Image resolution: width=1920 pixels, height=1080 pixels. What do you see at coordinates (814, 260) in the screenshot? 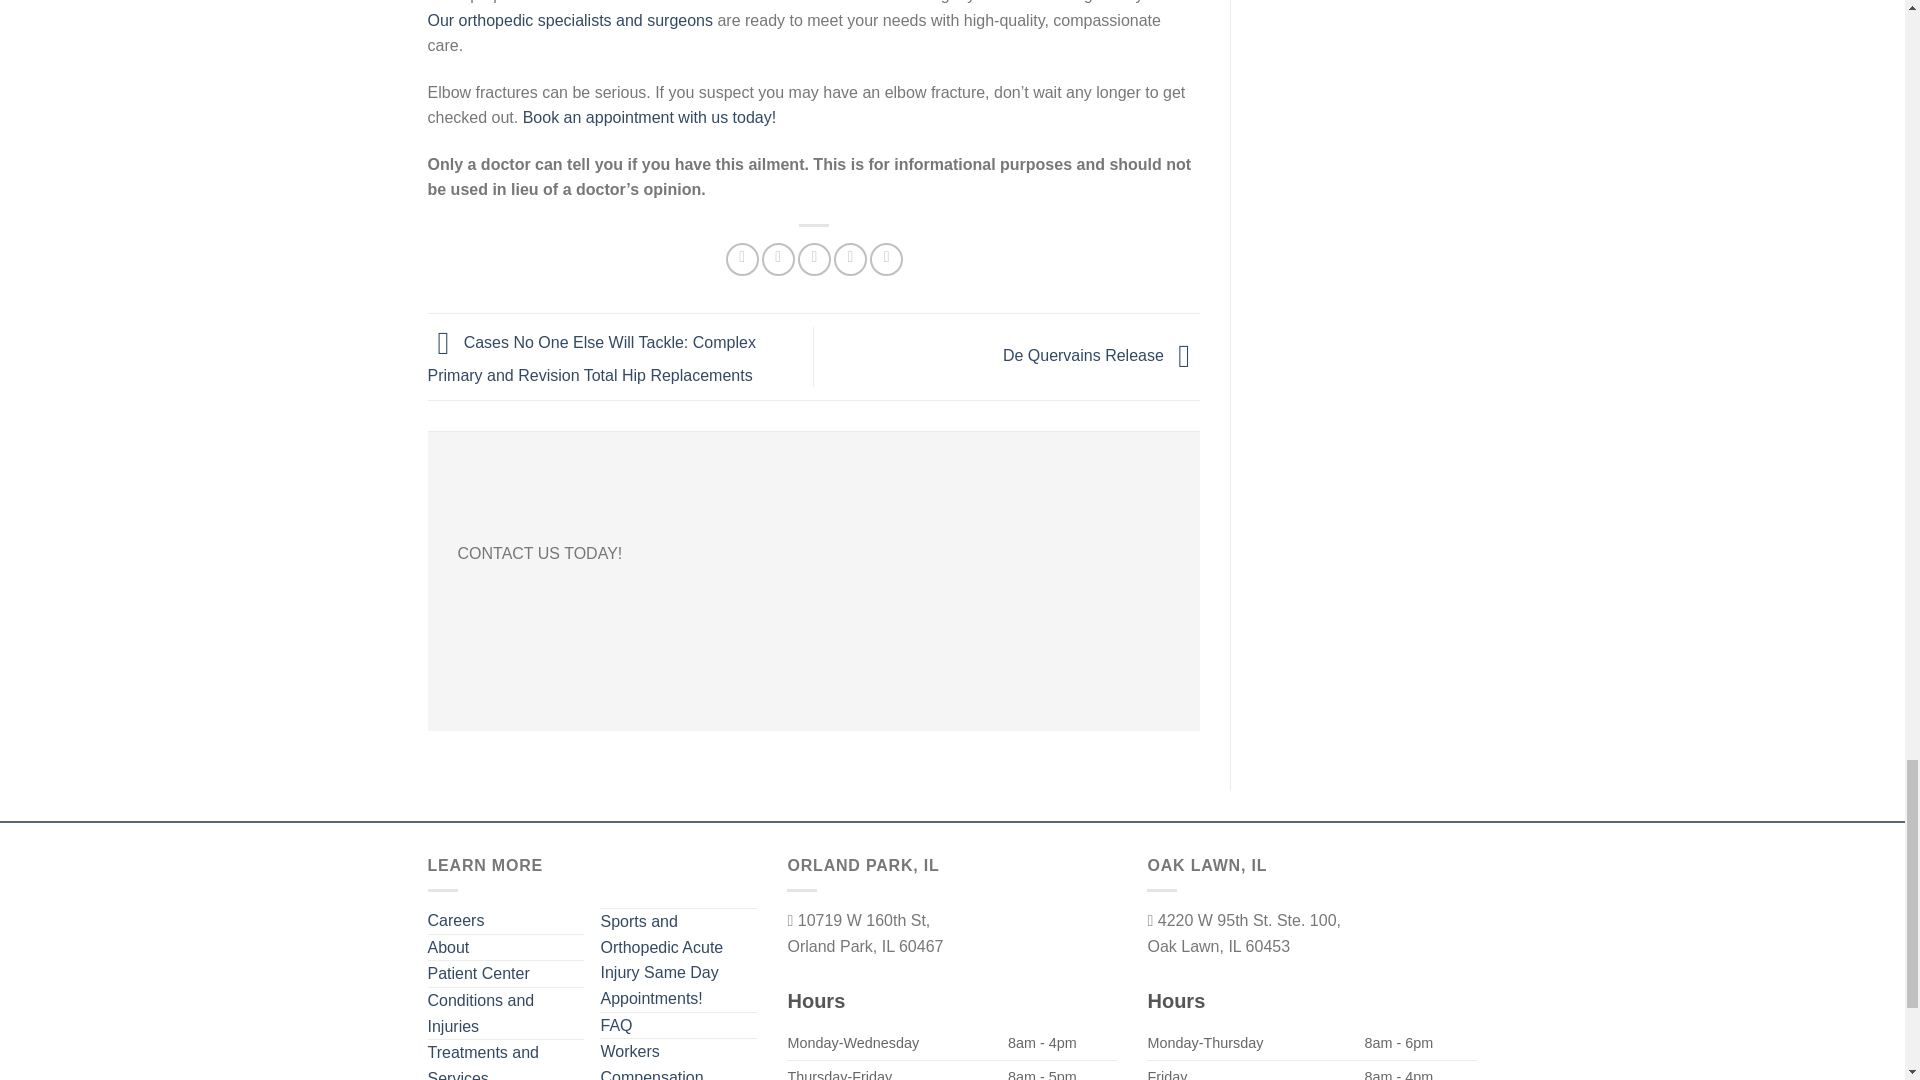
I see `Email to a Friend` at bounding box center [814, 260].